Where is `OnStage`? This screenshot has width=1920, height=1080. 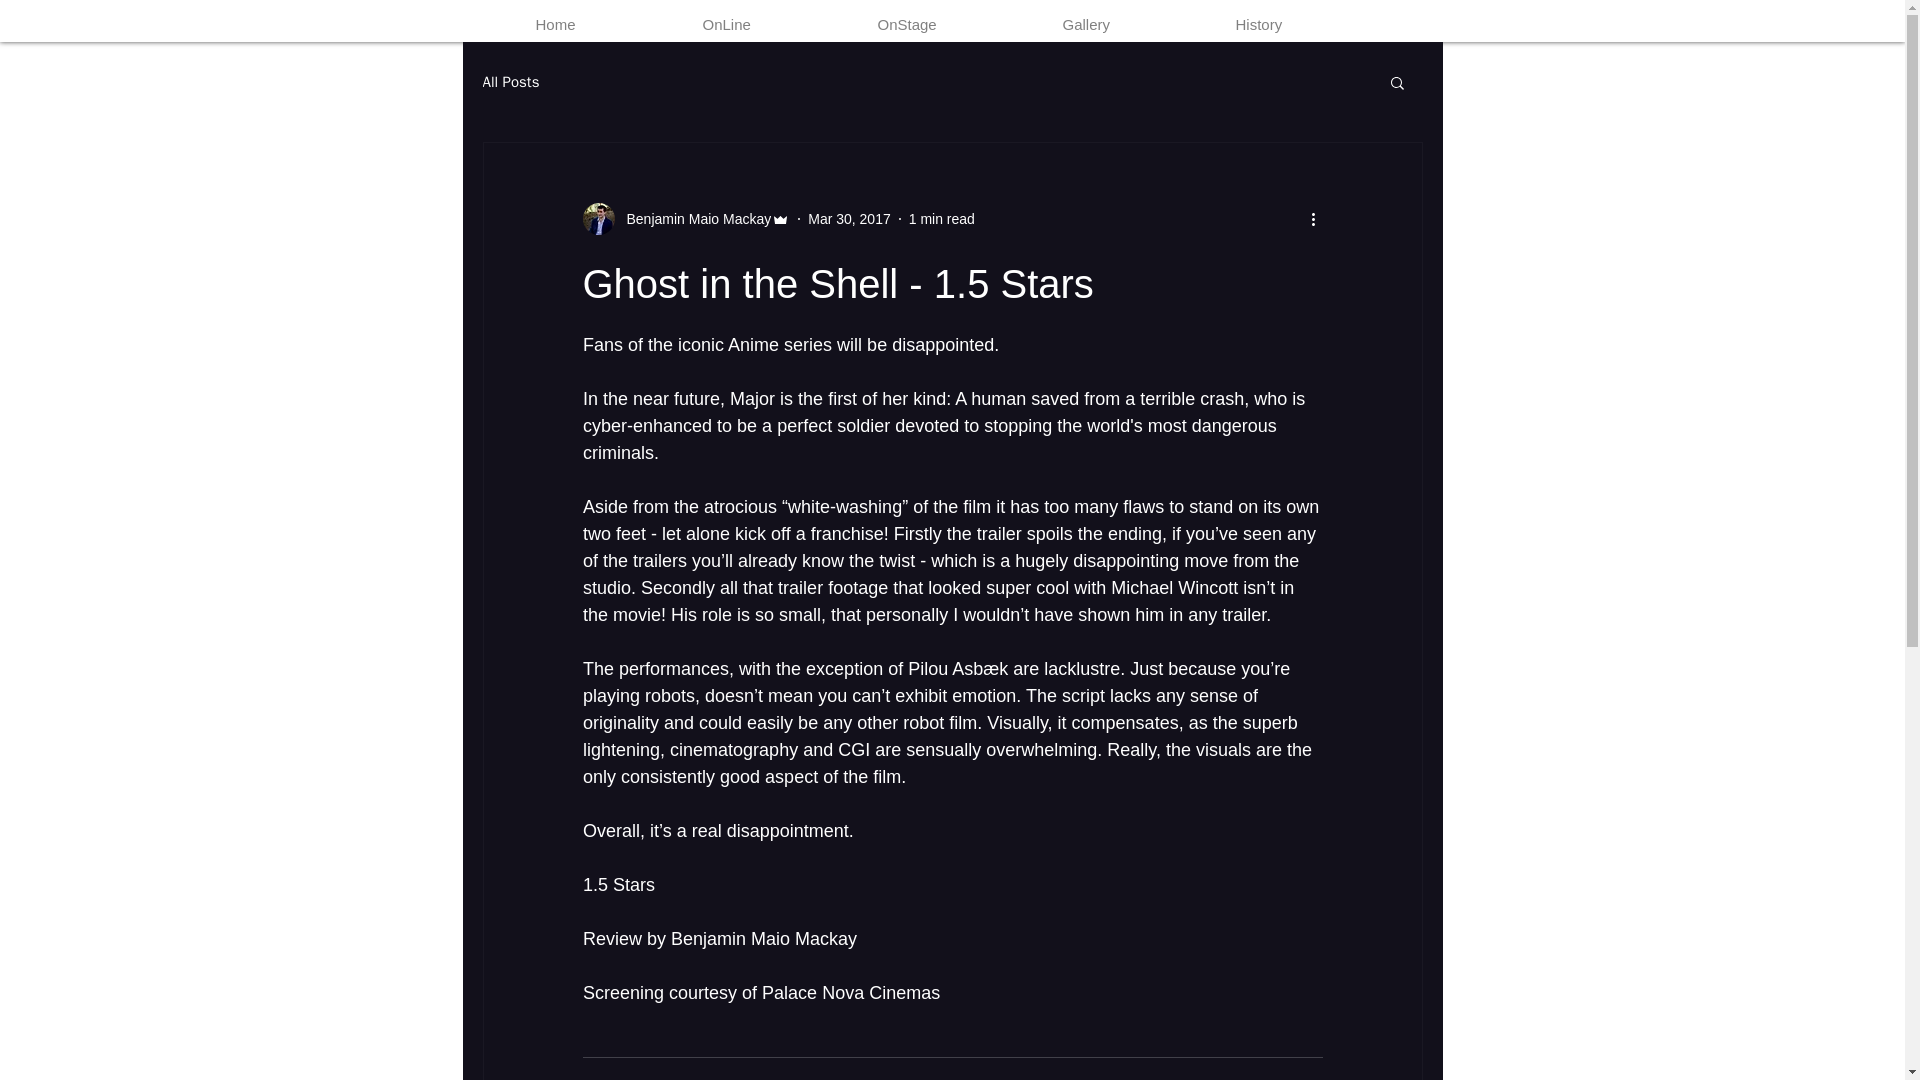
OnStage is located at coordinates (960, 24).